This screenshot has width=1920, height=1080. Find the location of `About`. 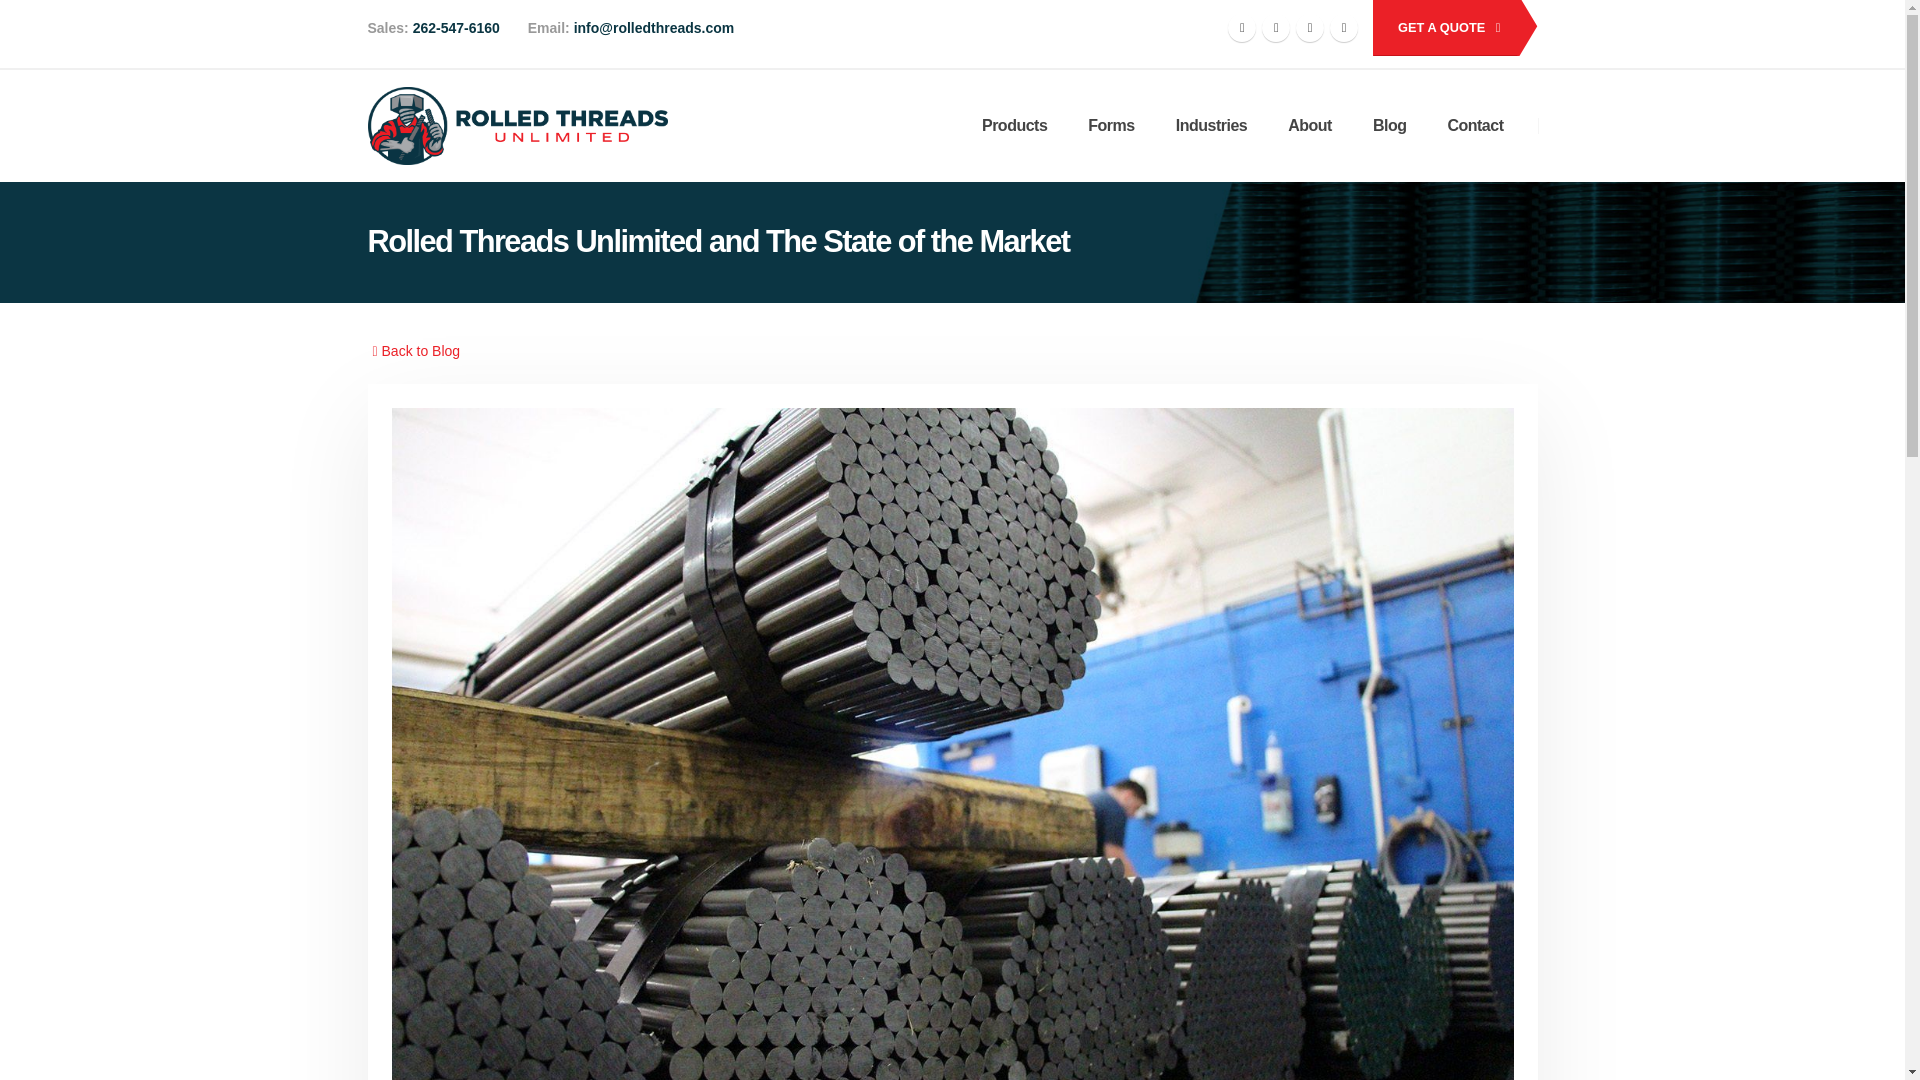

About is located at coordinates (1309, 126).